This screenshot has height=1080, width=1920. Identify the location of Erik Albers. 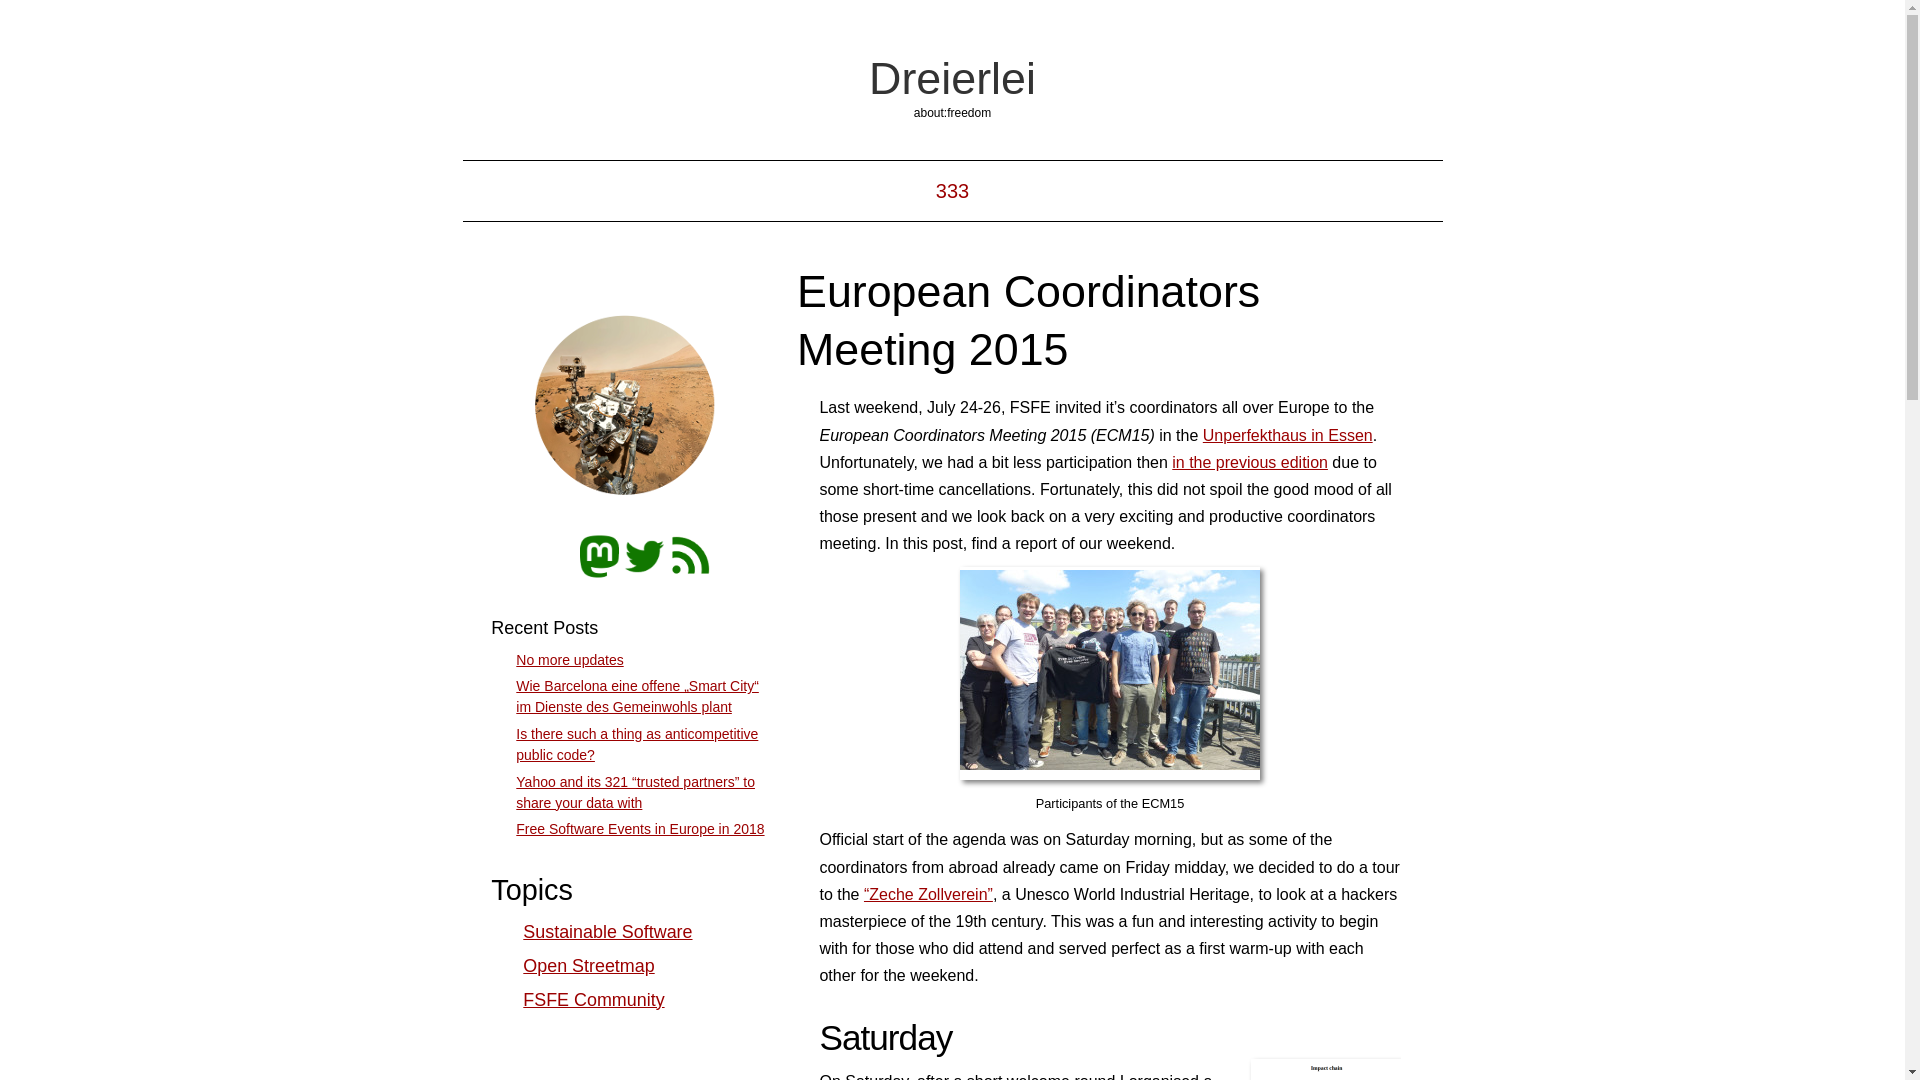
(629, 408).